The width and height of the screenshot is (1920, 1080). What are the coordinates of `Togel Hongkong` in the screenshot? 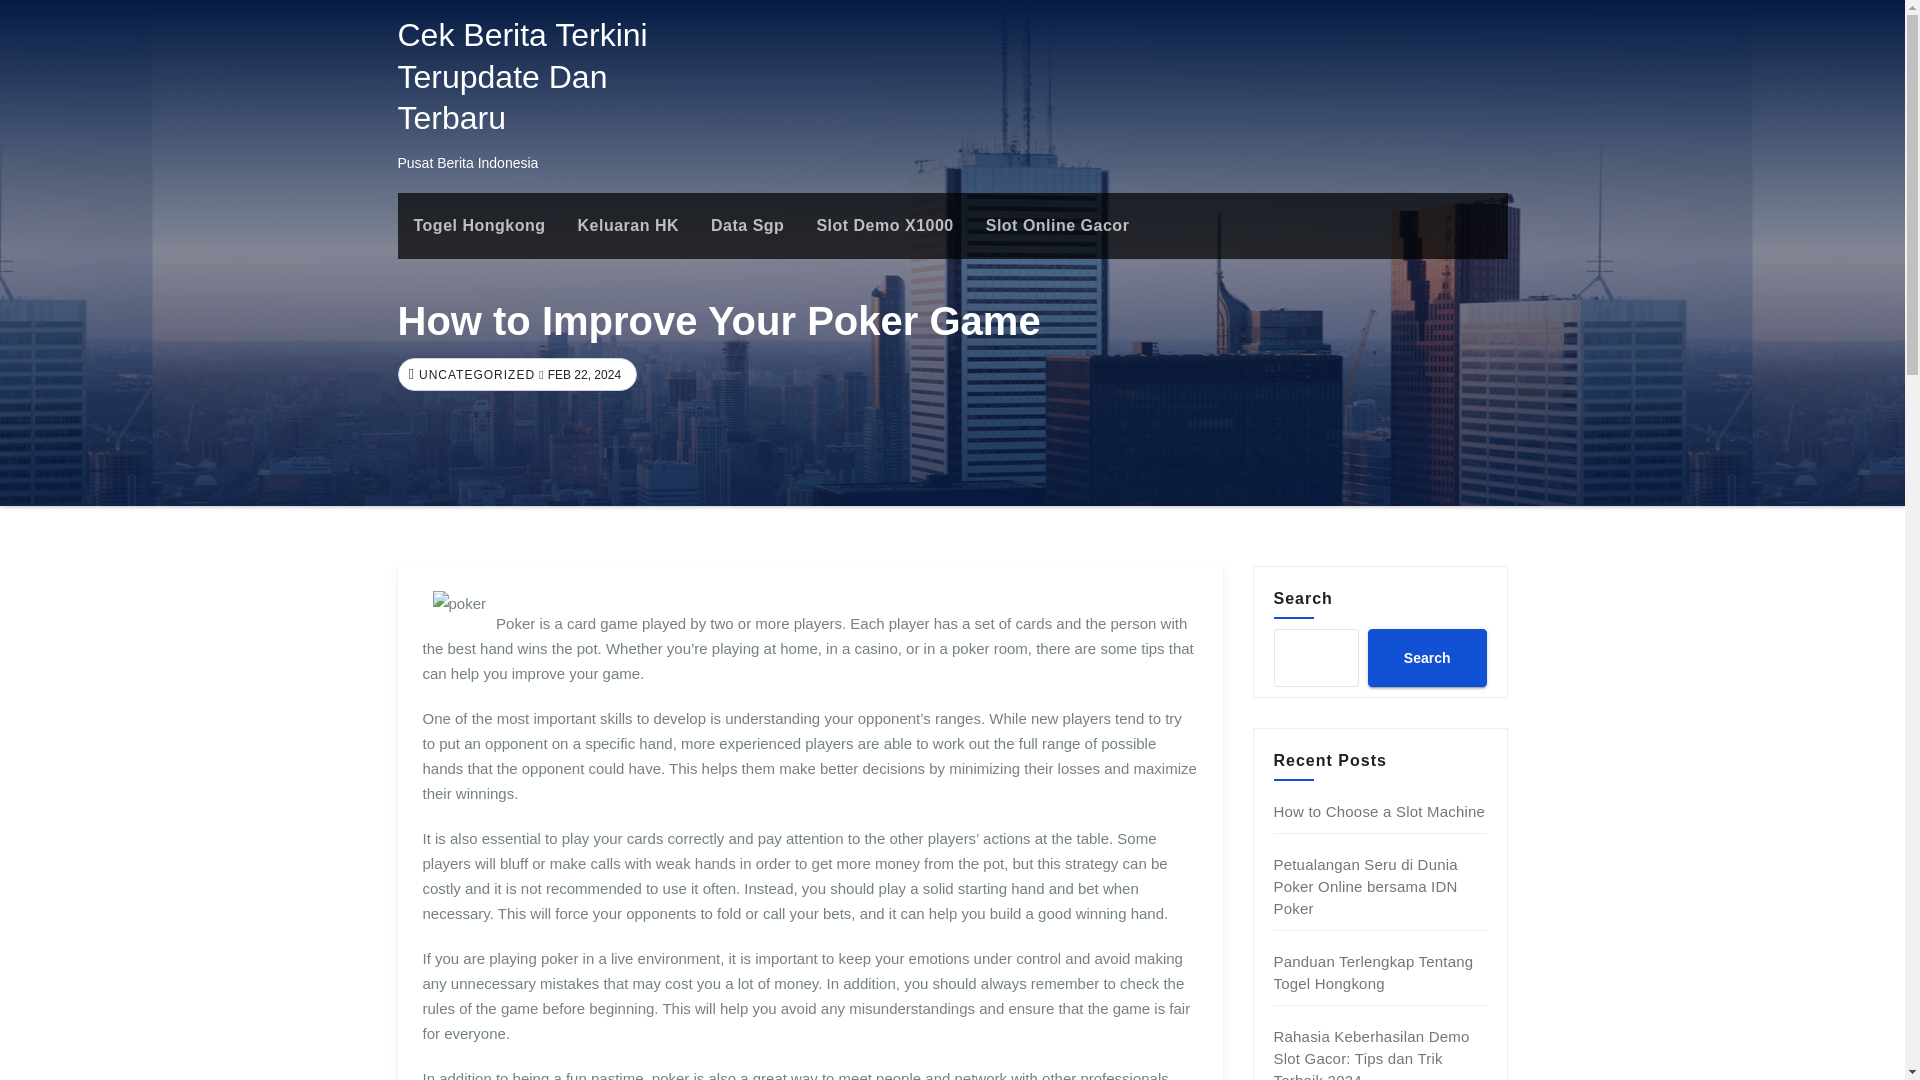 It's located at (480, 226).